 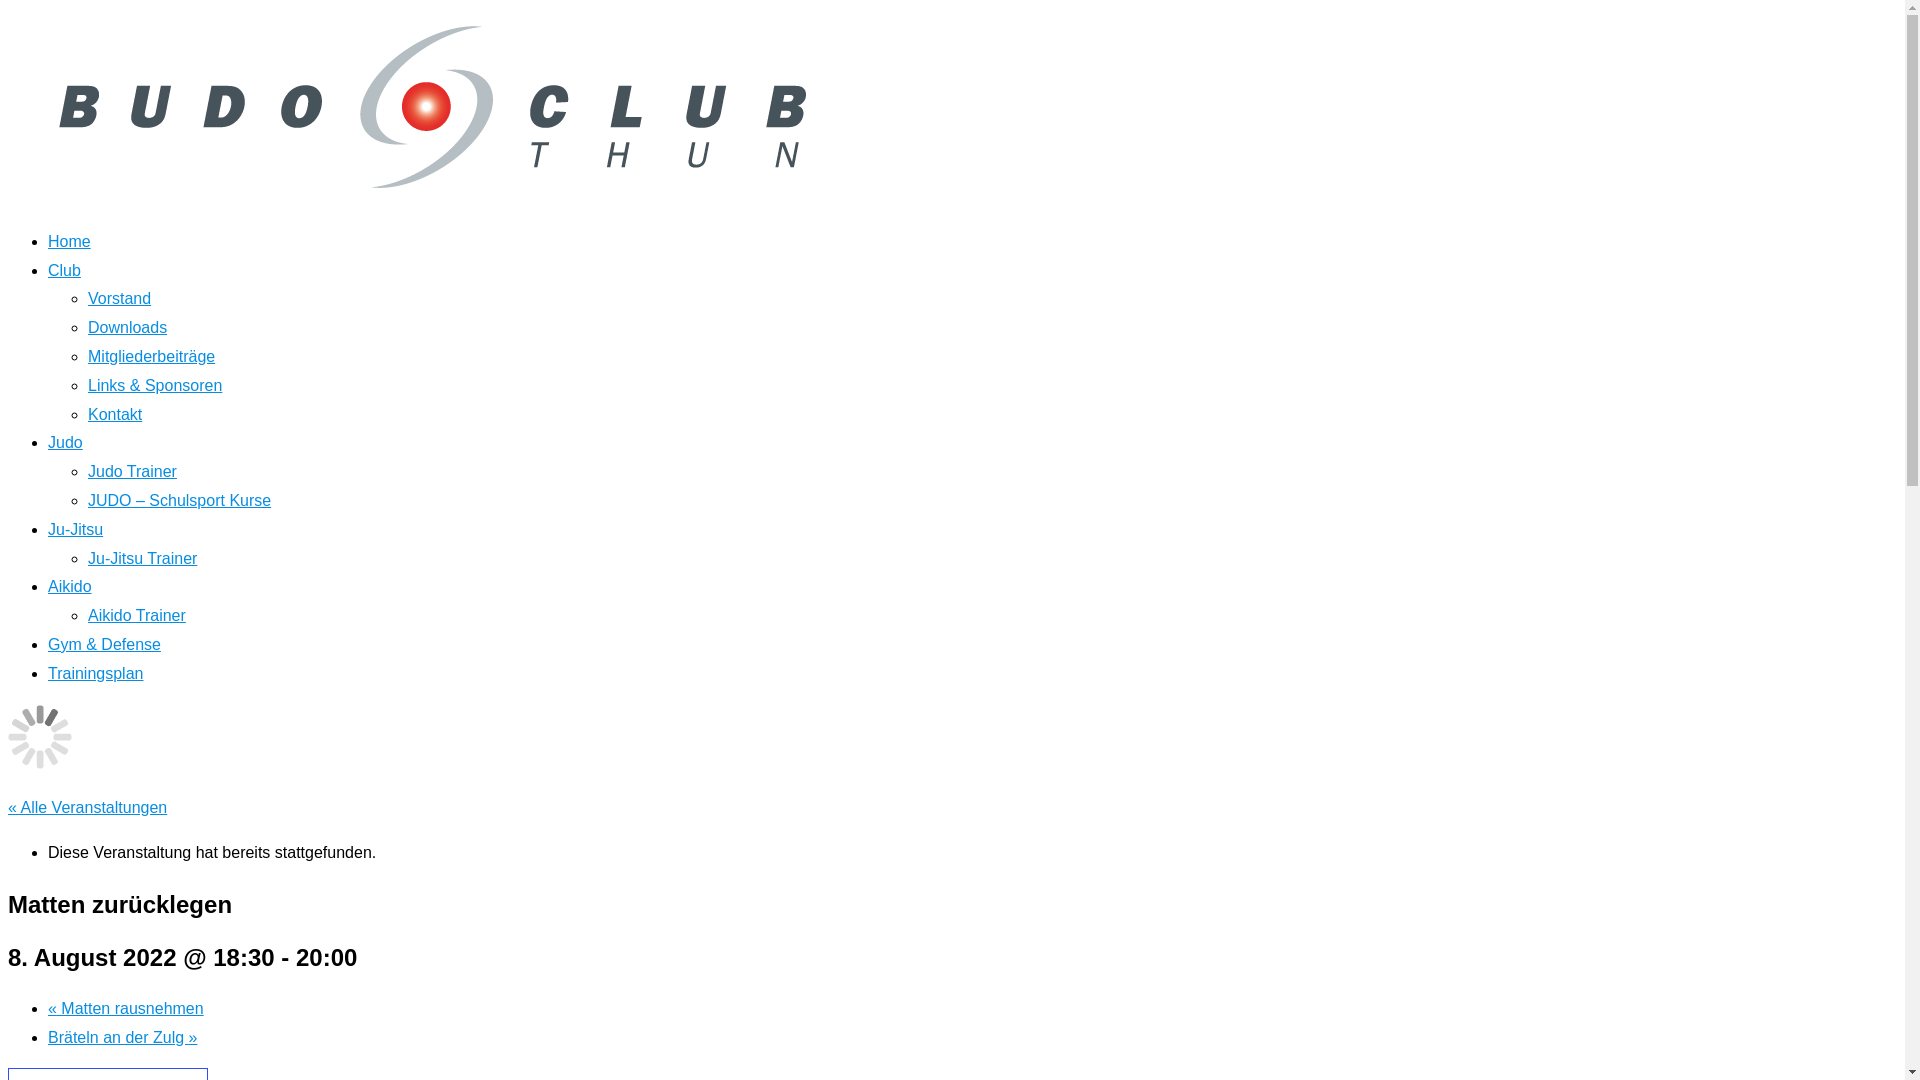 I want to click on Aikido Trainer, so click(x=137, y=615).